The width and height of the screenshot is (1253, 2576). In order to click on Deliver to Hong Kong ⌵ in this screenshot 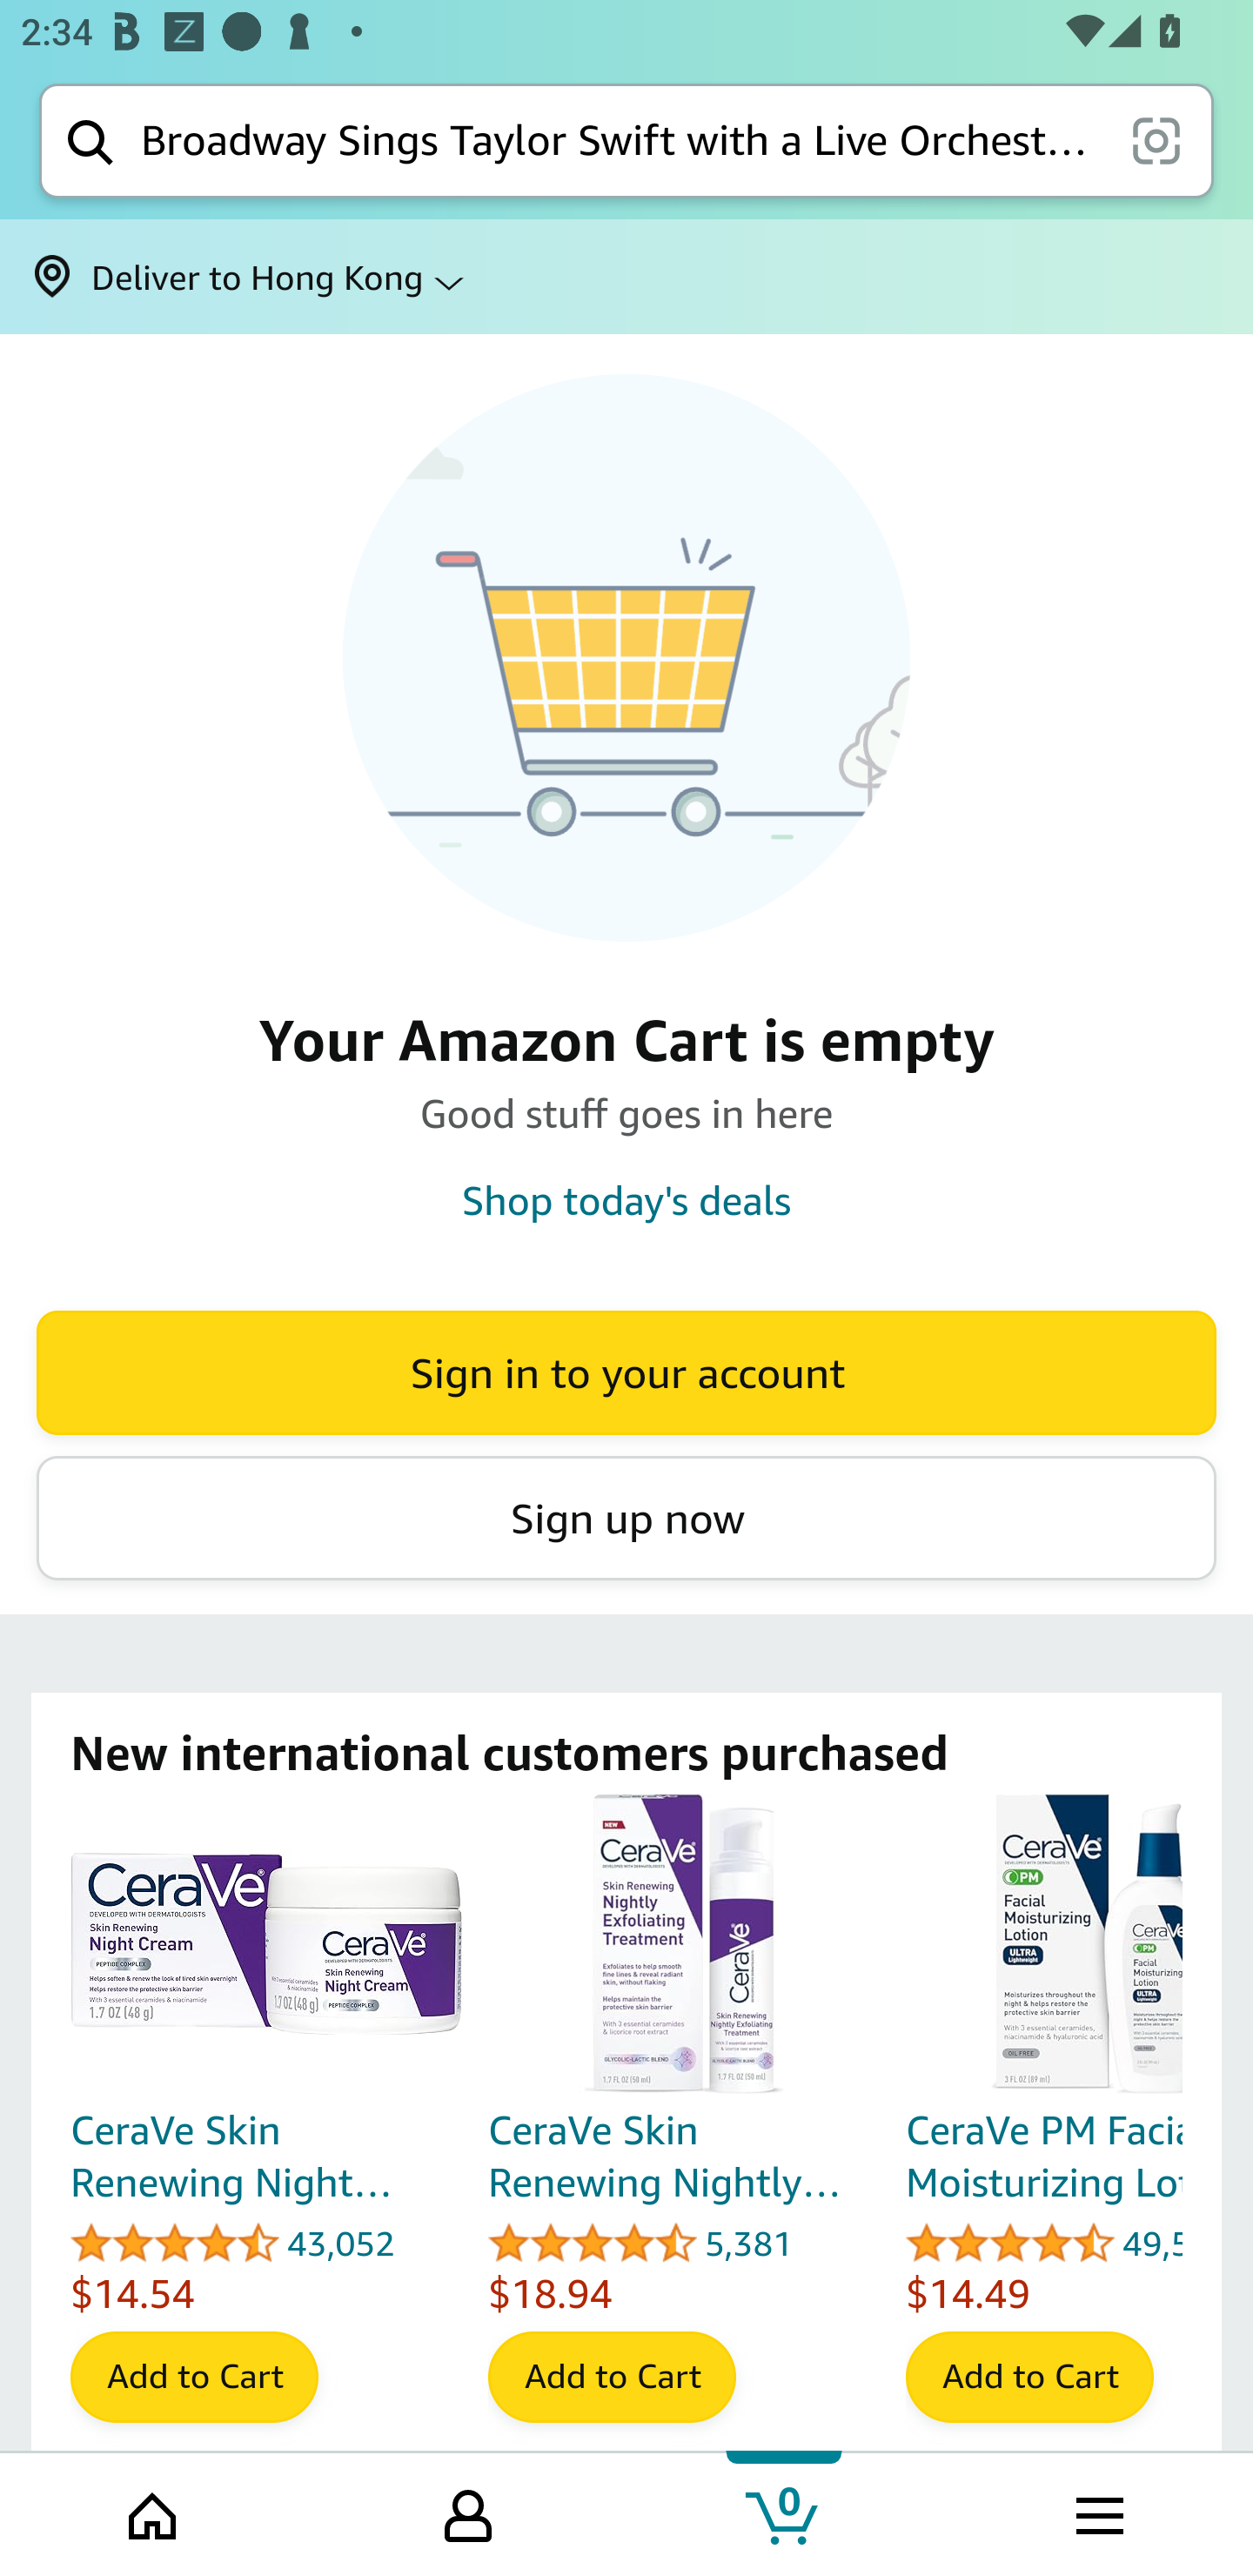, I will do `click(626, 277)`.